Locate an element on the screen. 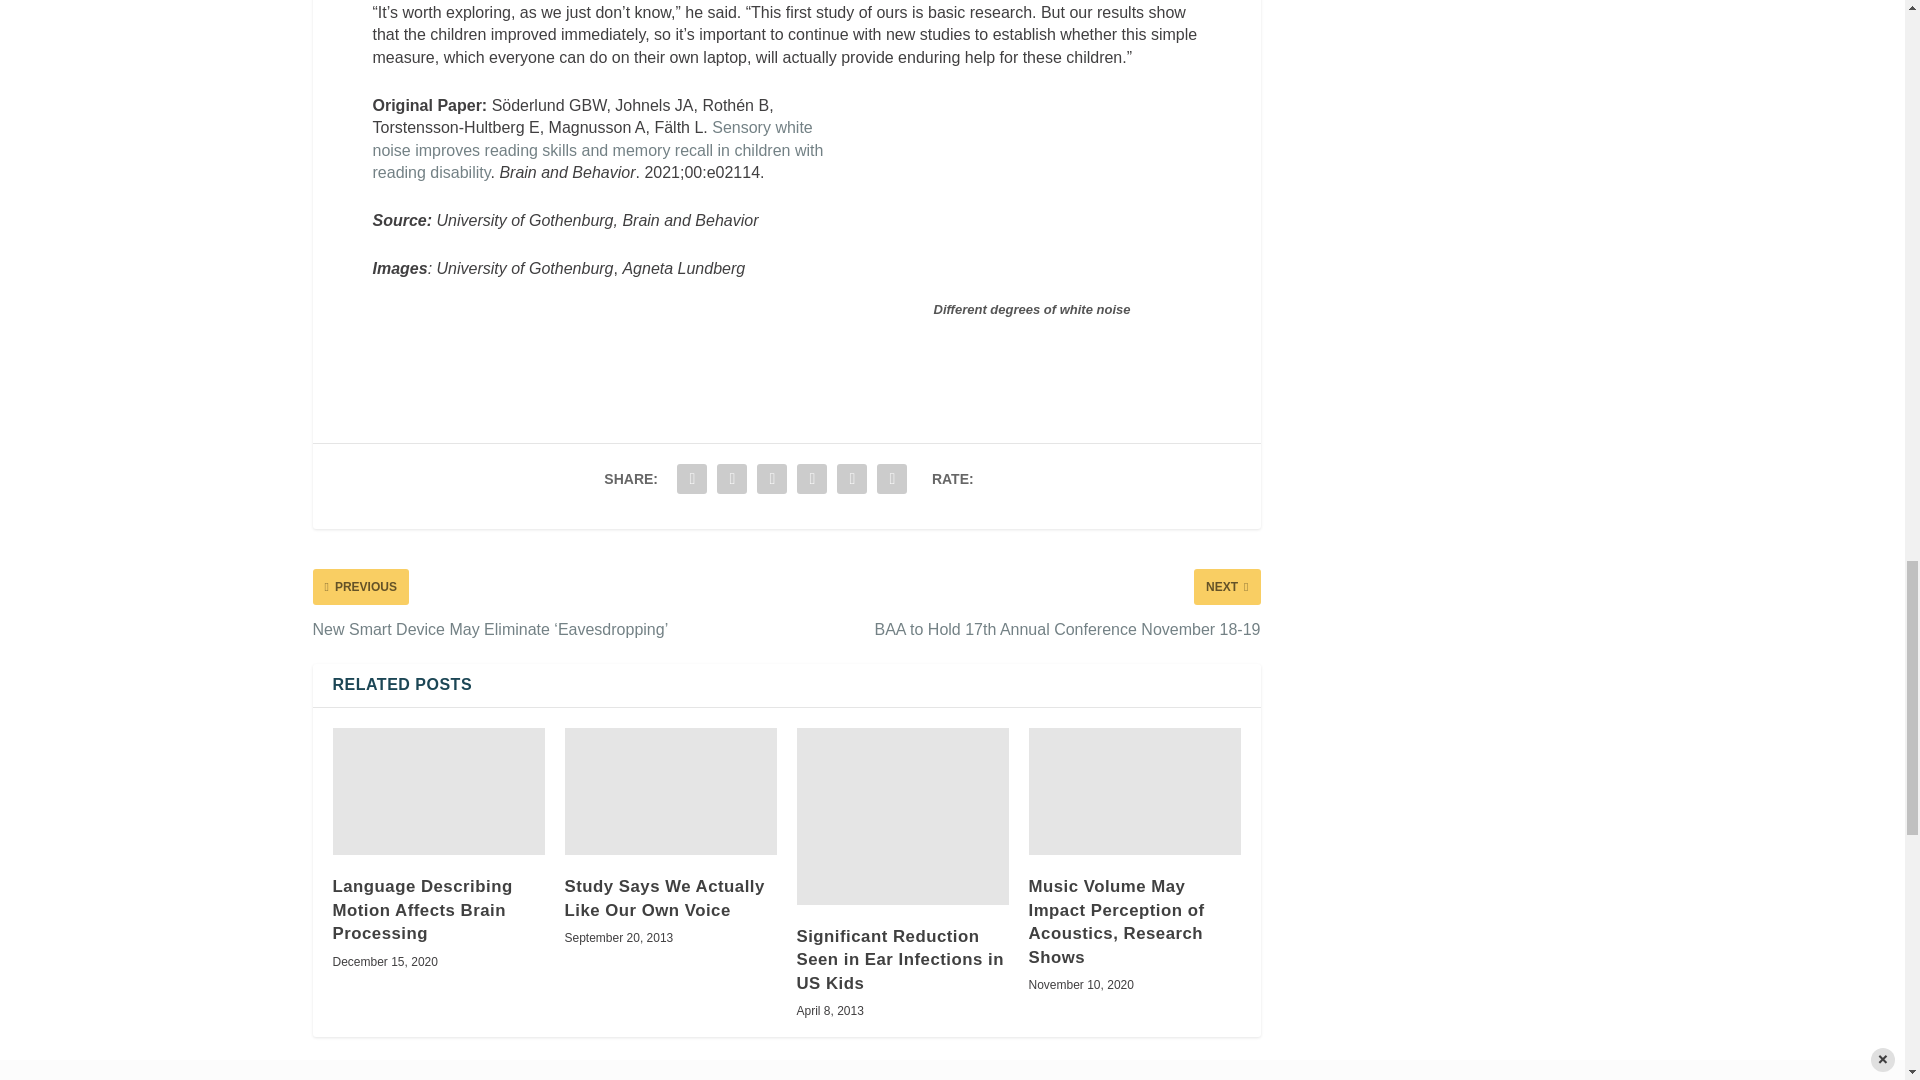  Language Describing Motion Affects Brain Processing is located at coordinates (438, 791).